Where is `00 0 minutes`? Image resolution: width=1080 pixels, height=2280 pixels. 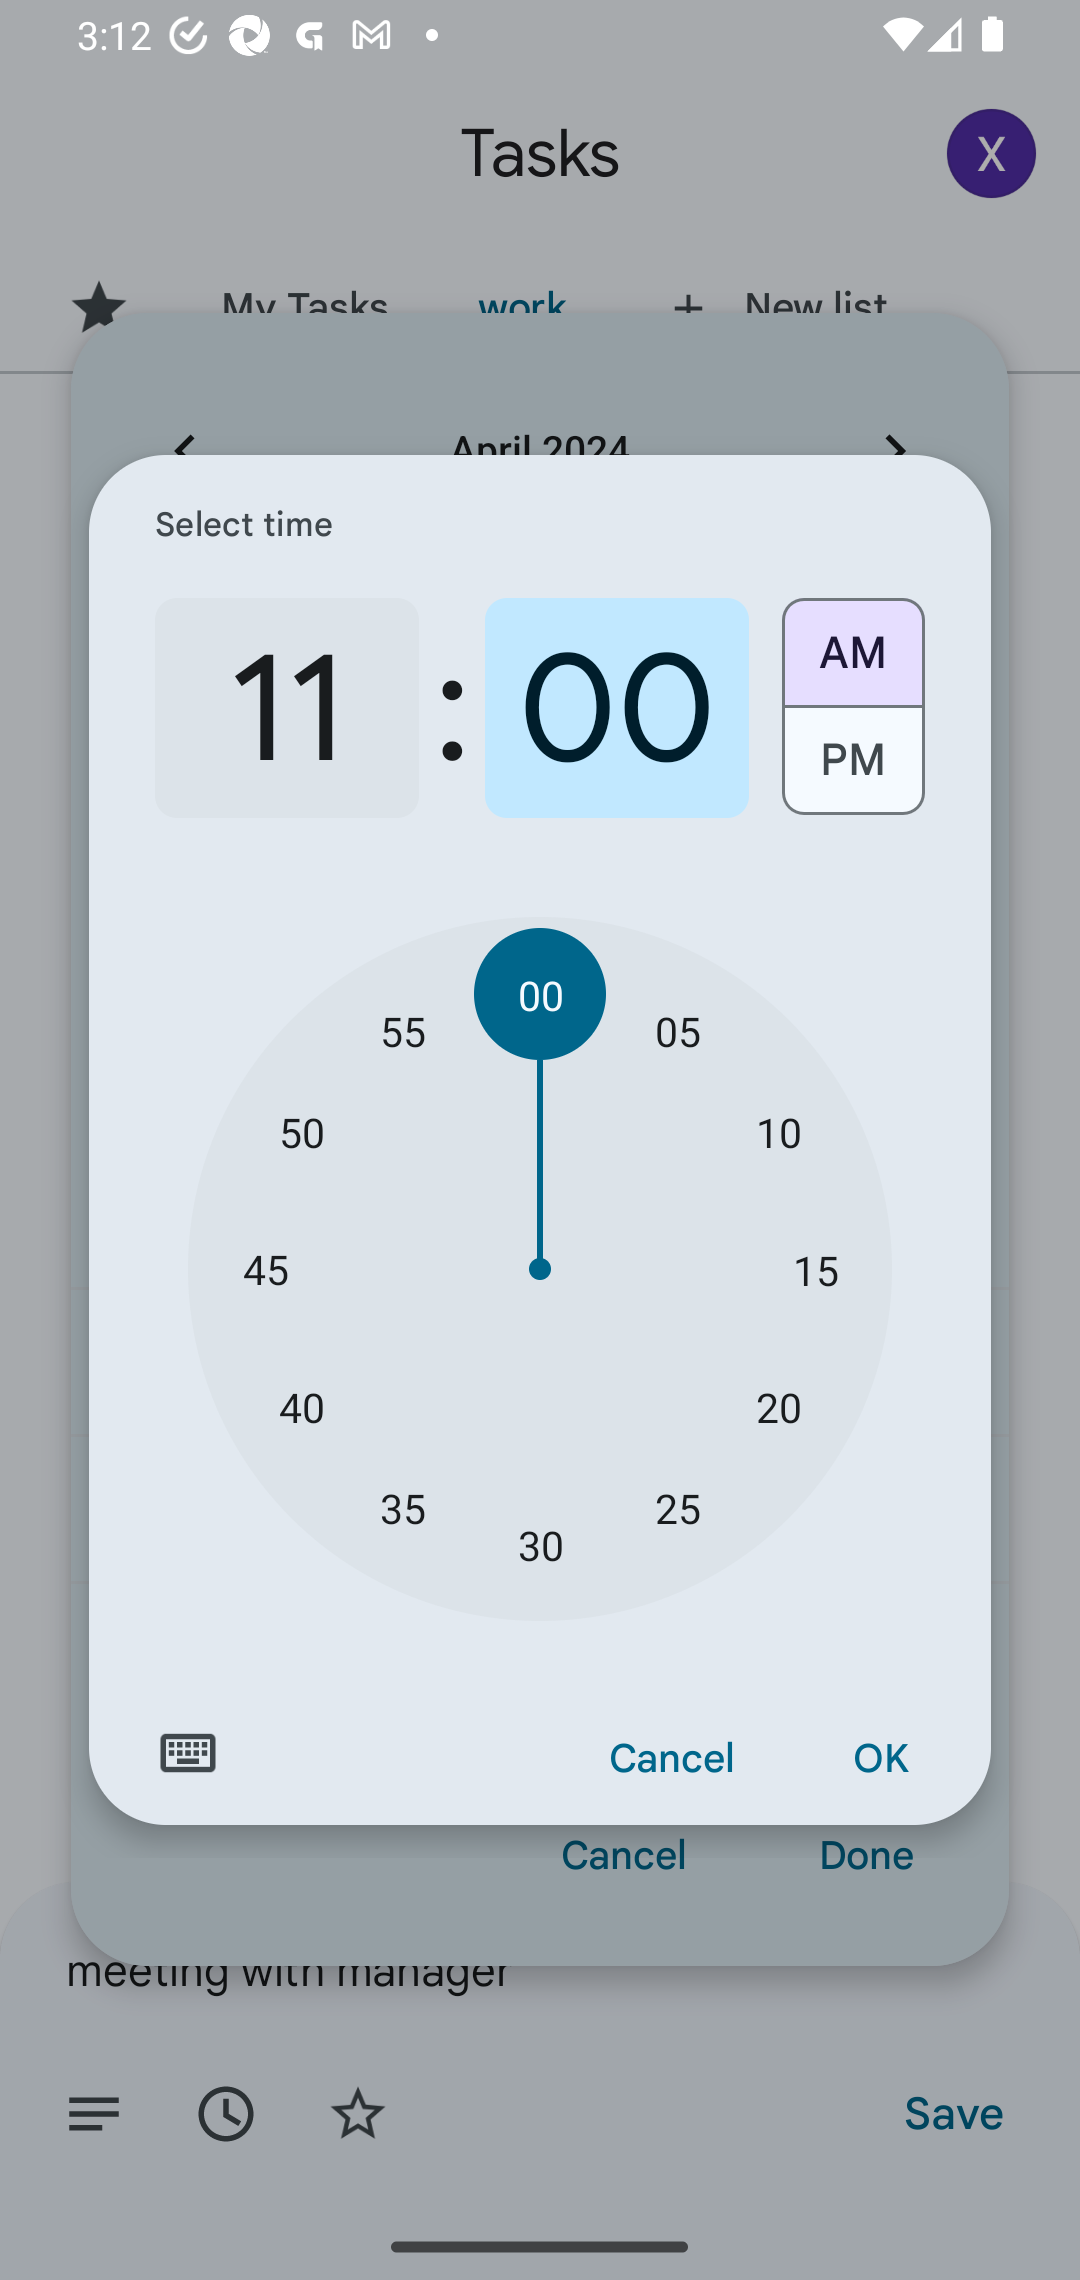
00 0 minutes is located at coordinates (616, 708).